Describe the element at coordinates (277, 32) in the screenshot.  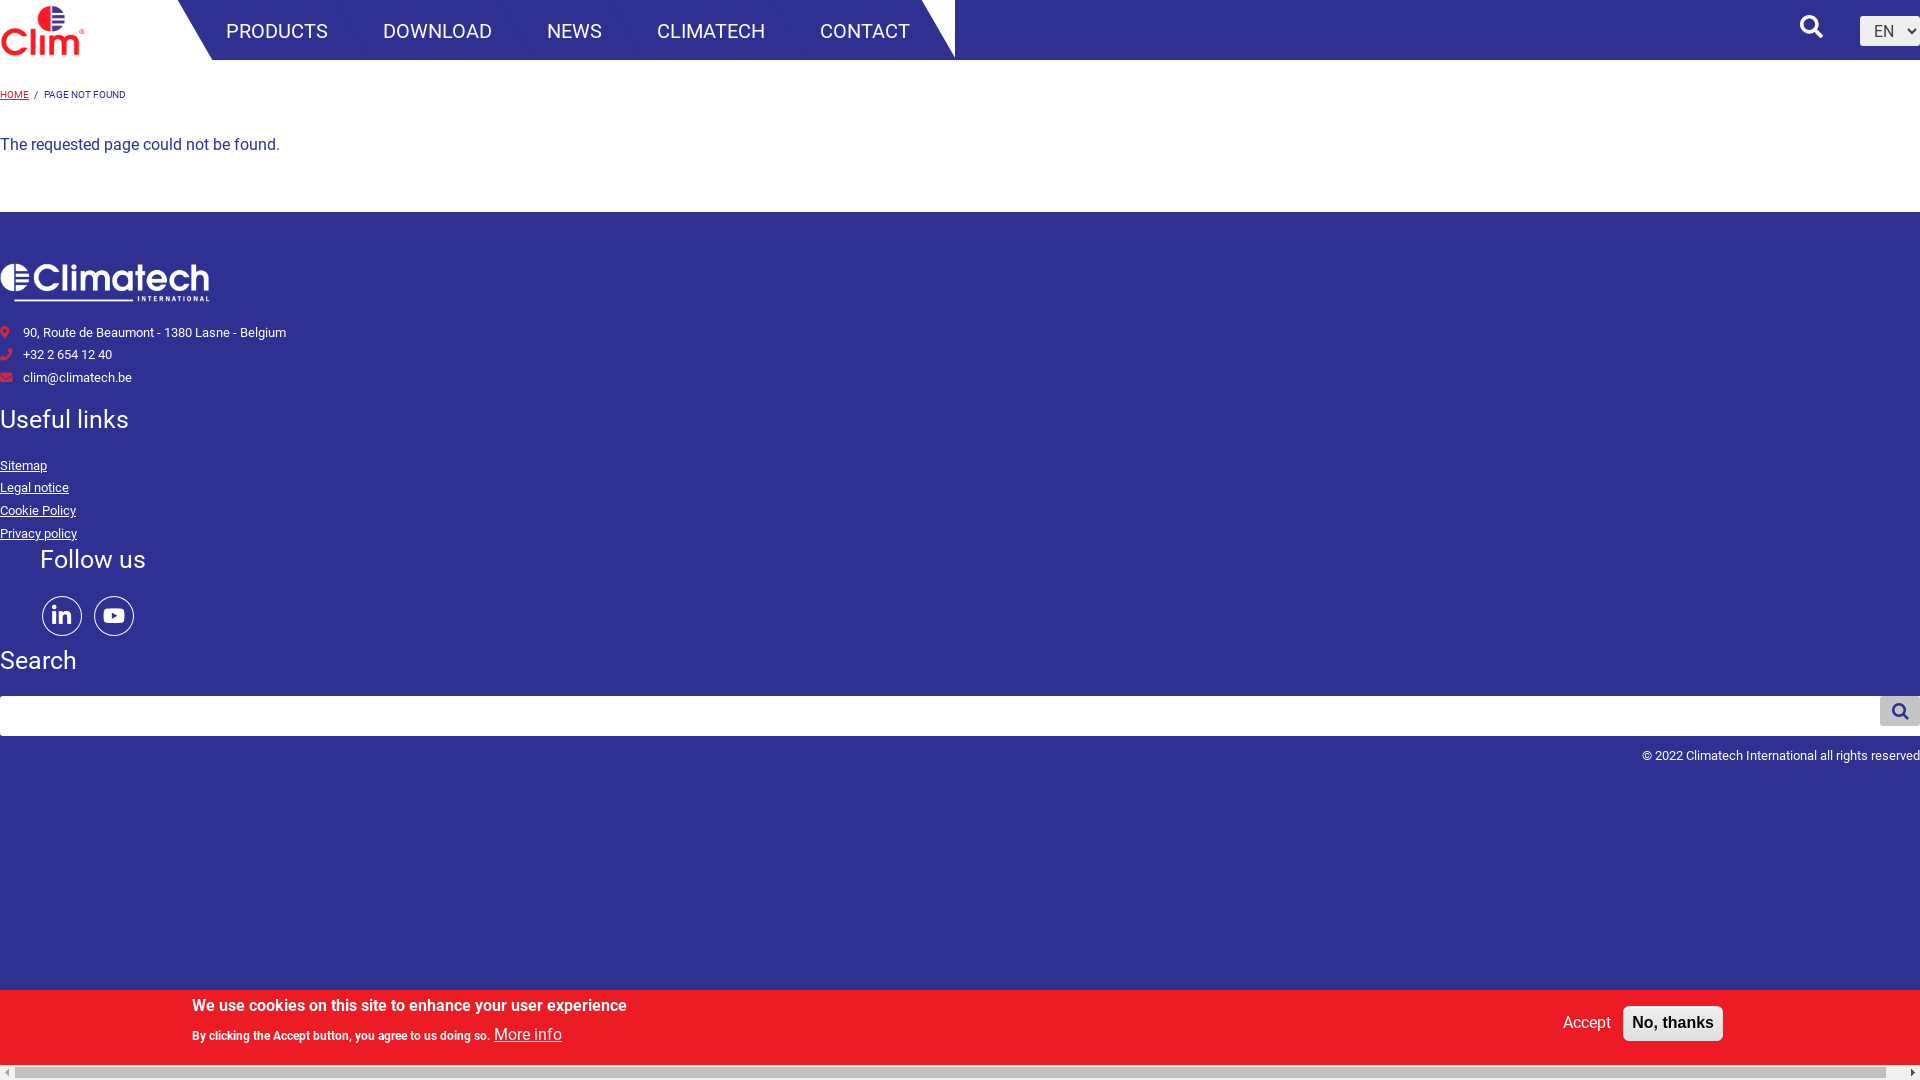
I see `PRODUCTS` at that location.